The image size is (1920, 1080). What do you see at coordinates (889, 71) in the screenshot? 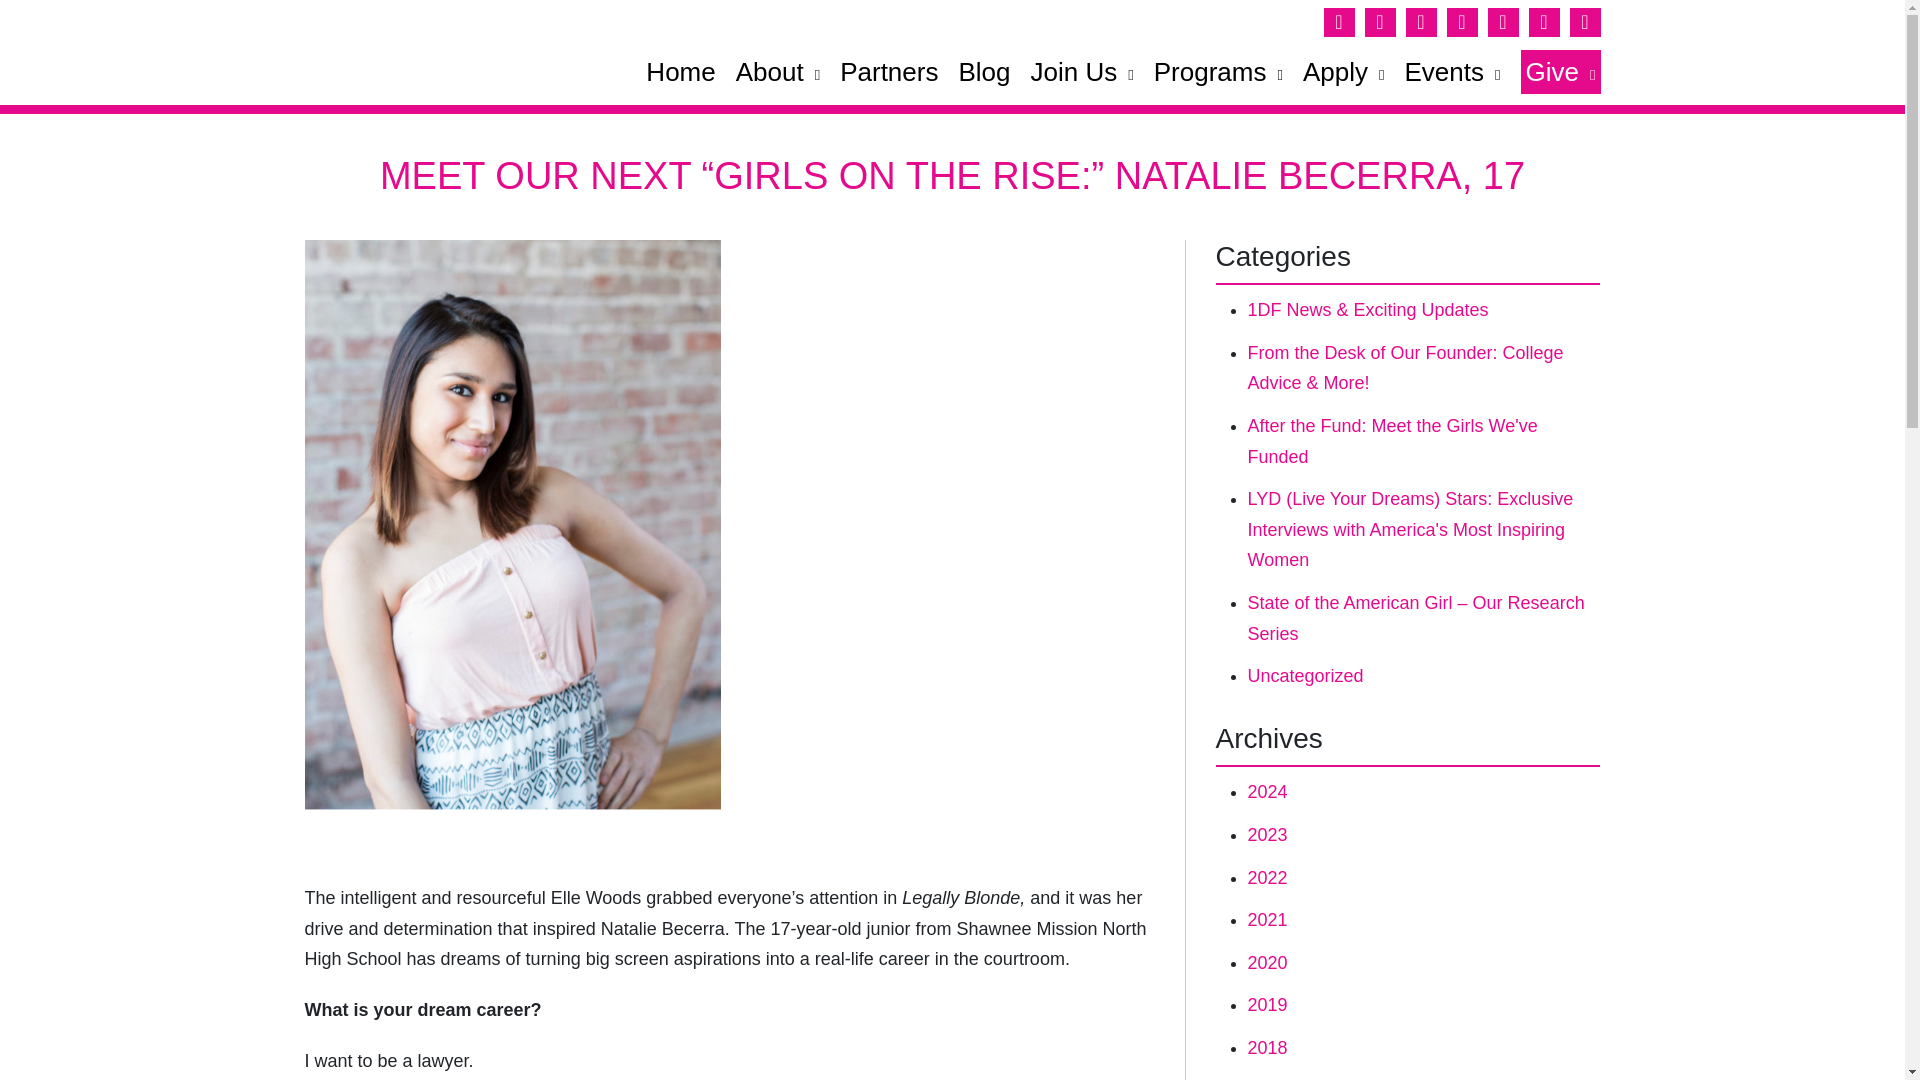
I see `Partners` at bounding box center [889, 71].